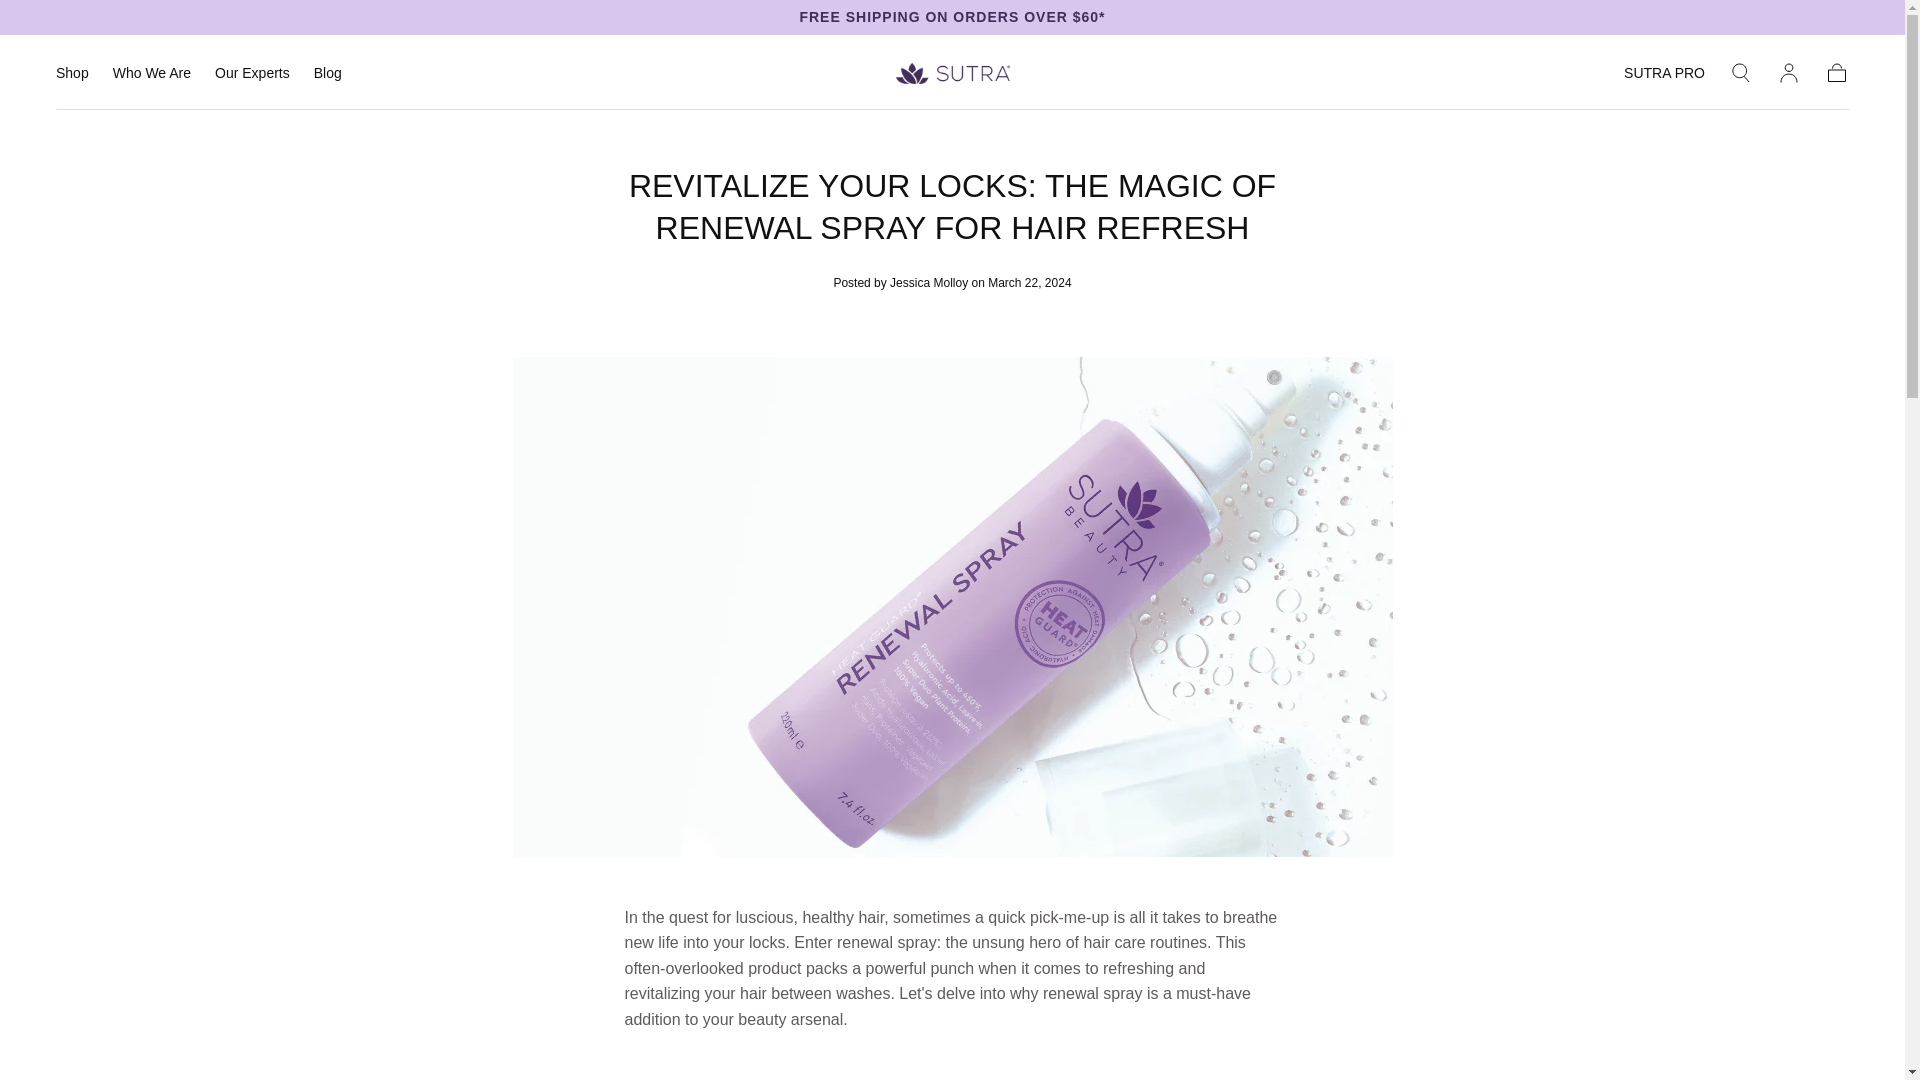  What do you see at coordinates (1836, 72) in the screenshot?
I see `Cart` at bounding box center [1836, 72].